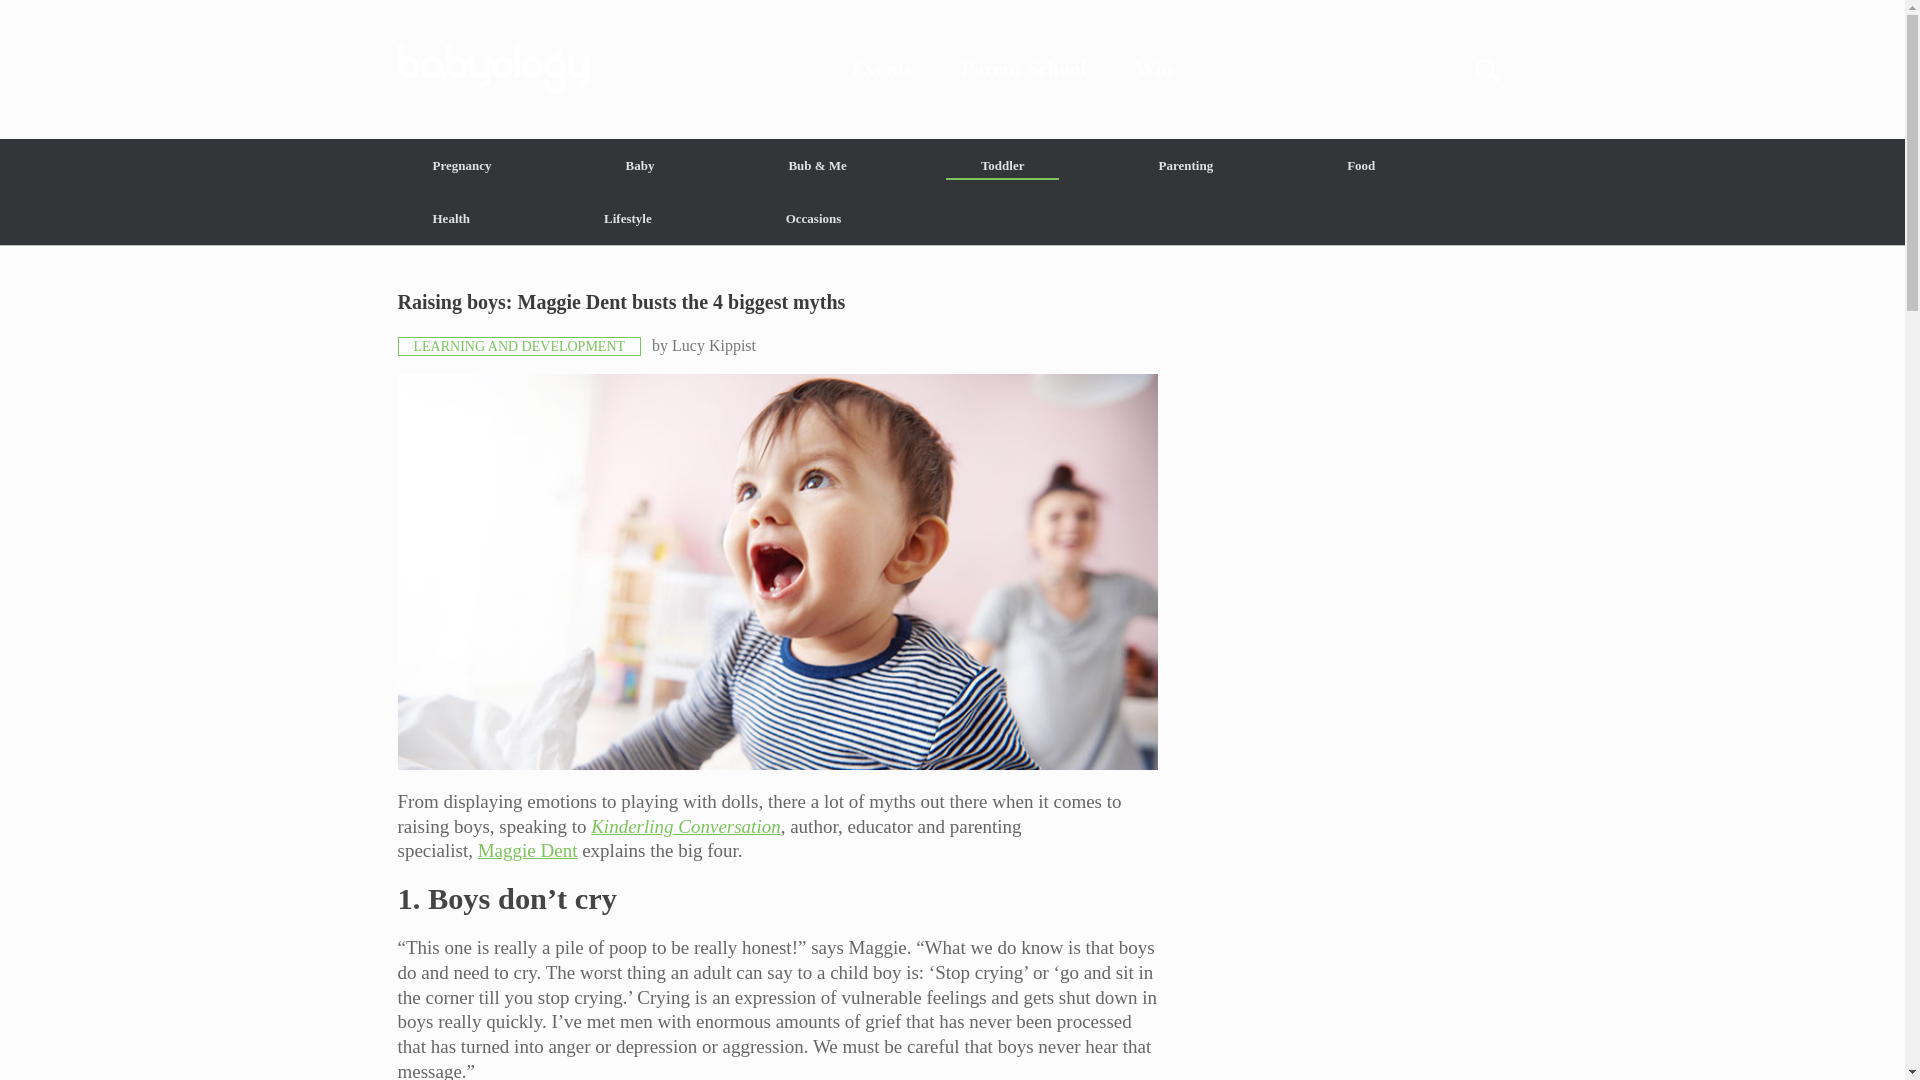 This screenshot has width=1920, height=1080. What do you see at coordinates (814, 218) in the screenshot?
I see `Occasions` at bounding box center [814, 218].